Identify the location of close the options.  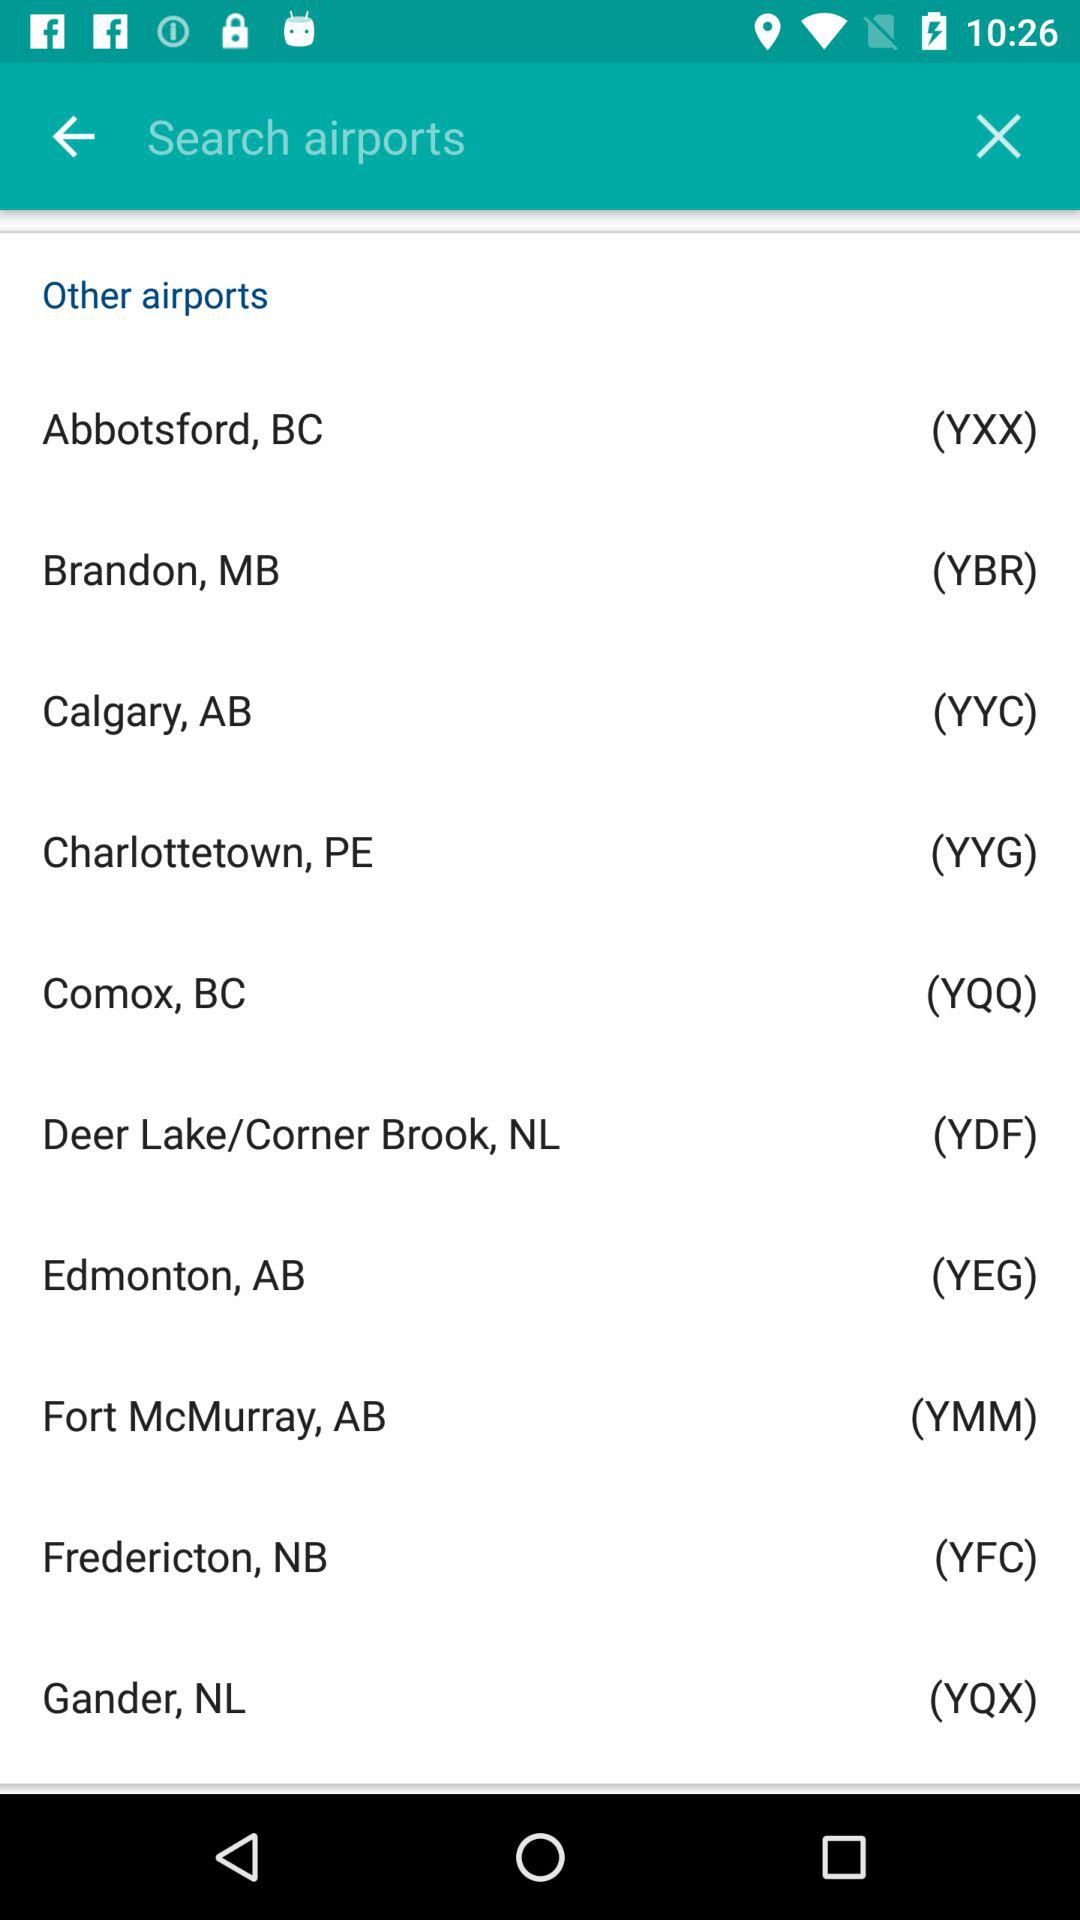
(998, 136).